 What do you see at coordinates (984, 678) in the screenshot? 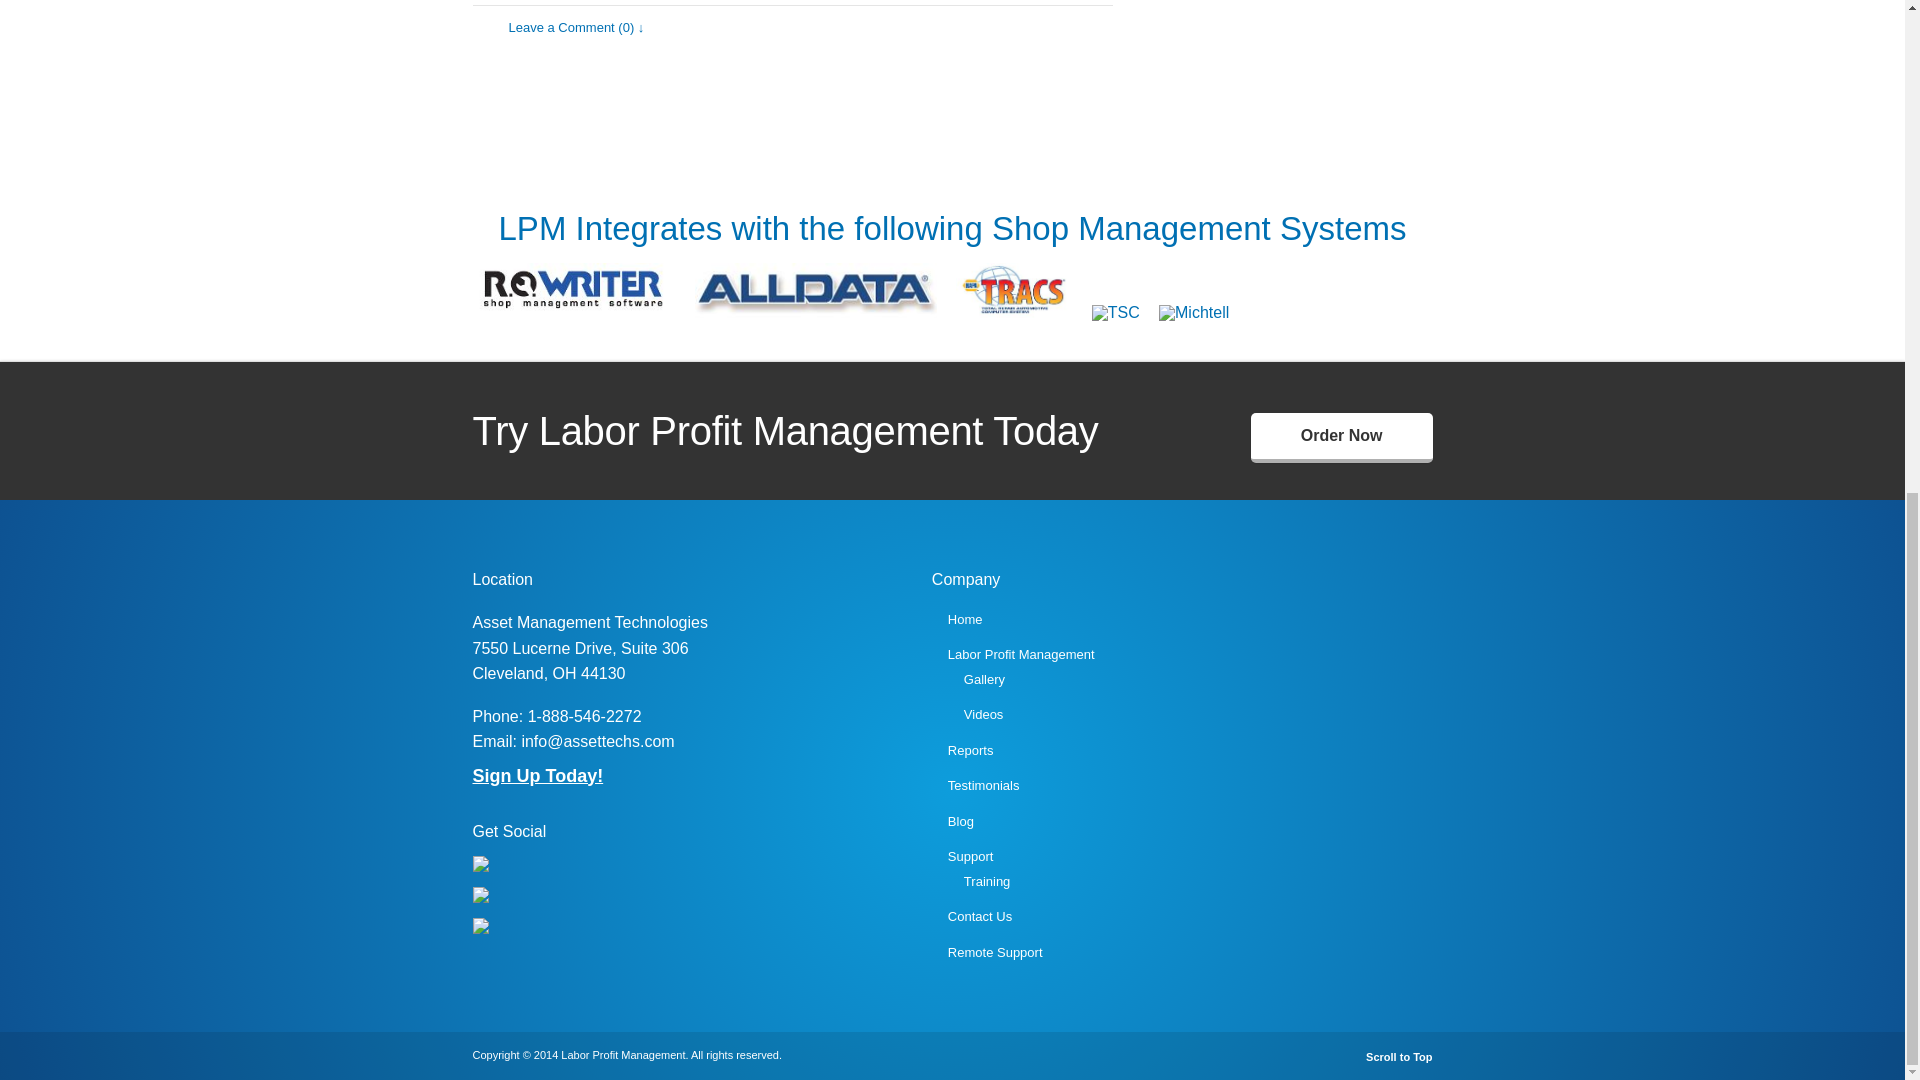
I see `Gallery` at bounding box center [984, 678].